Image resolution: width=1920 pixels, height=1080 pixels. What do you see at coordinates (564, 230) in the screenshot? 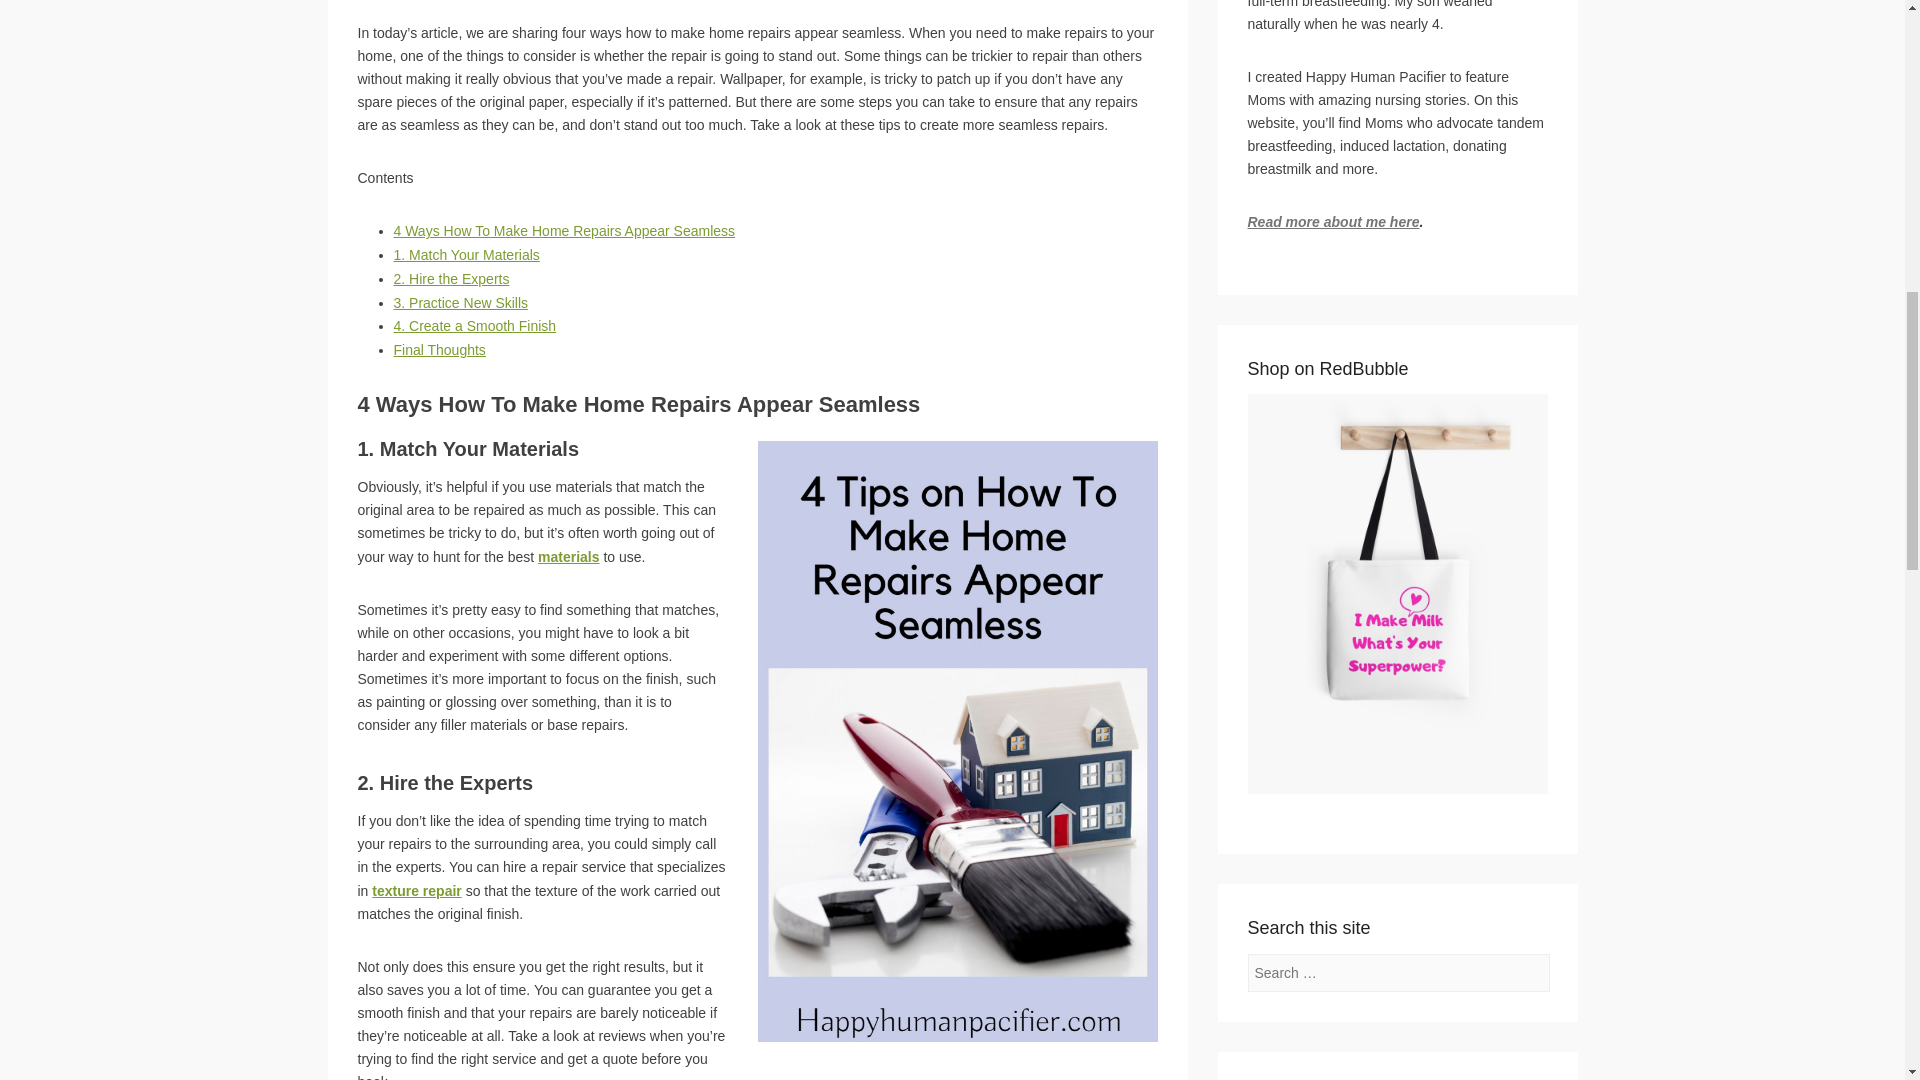
I see `4 Ways How To Make Home Repairs Appear Seamless` at bounding box center [564, 230].